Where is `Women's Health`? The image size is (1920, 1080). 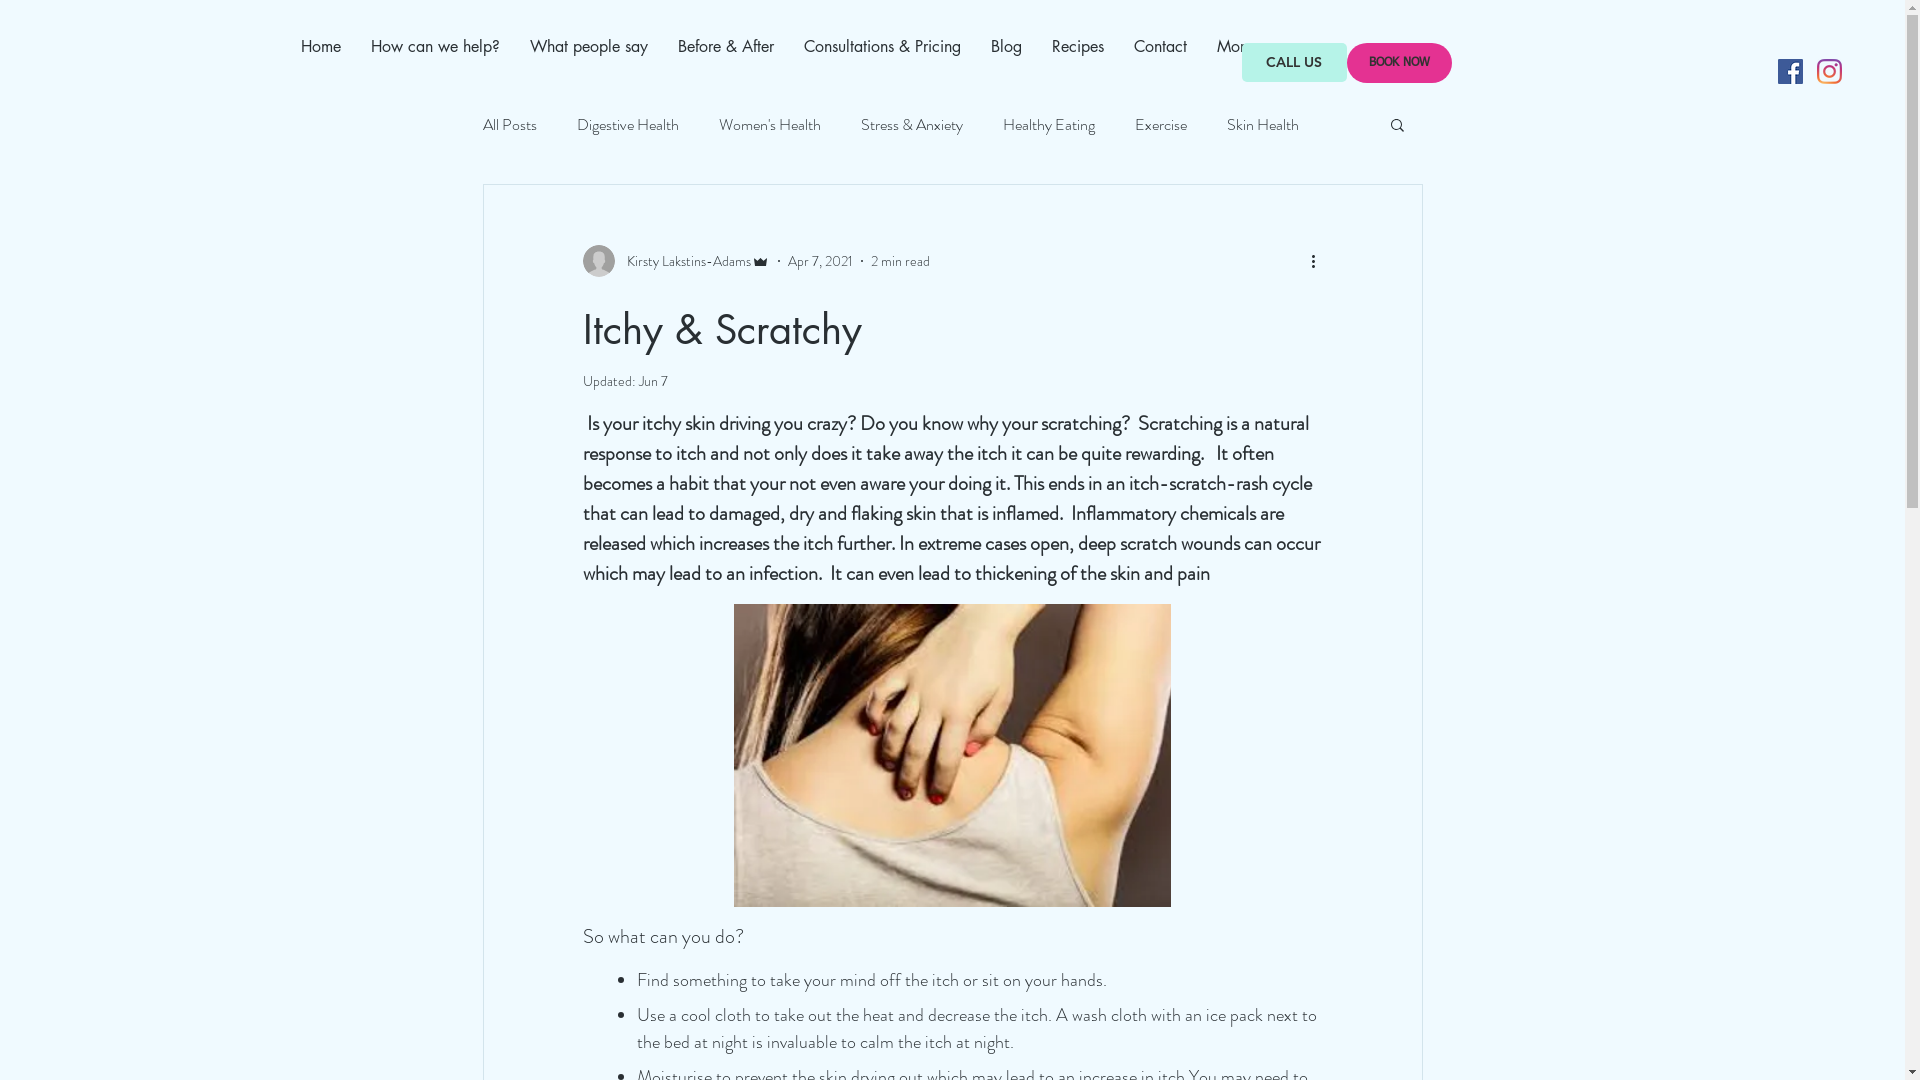 Women's Health is located at coordinates (769, 124).